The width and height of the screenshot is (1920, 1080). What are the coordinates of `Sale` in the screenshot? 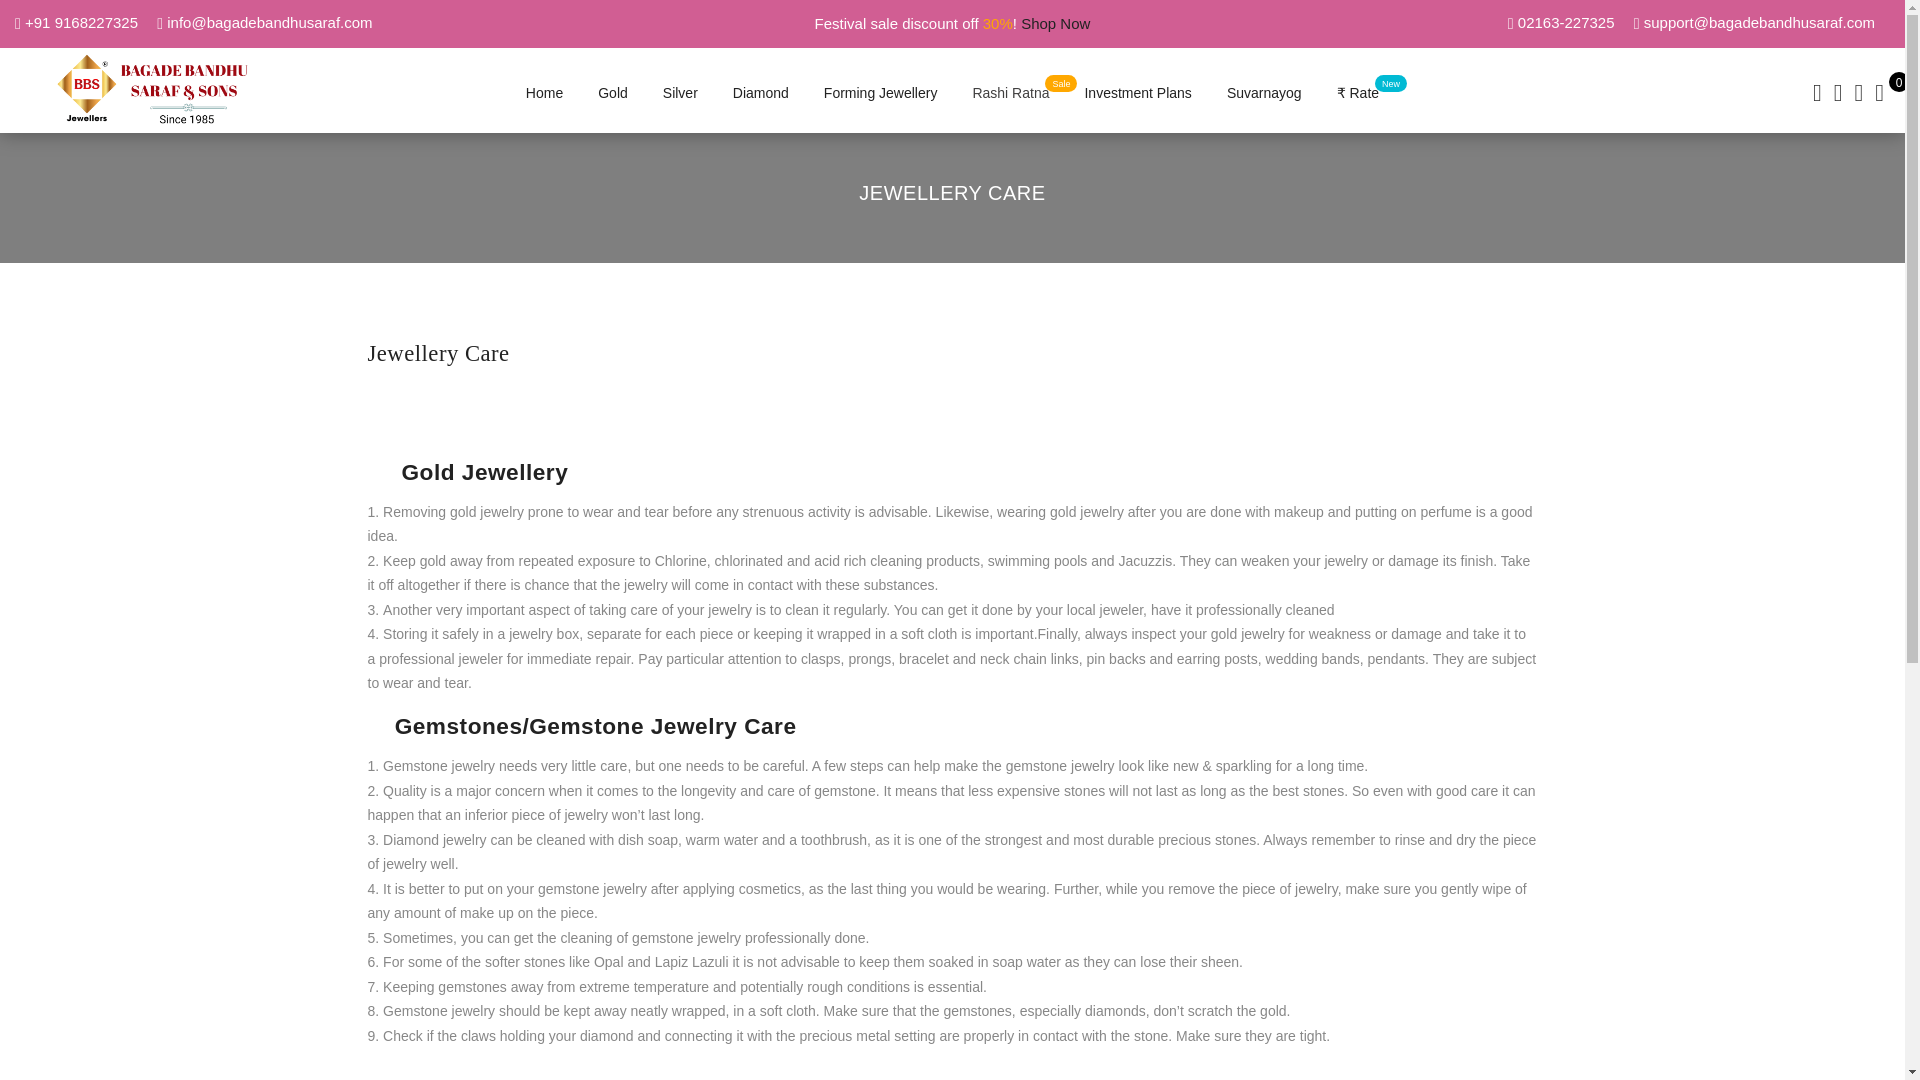 It's located at (1010, 93).